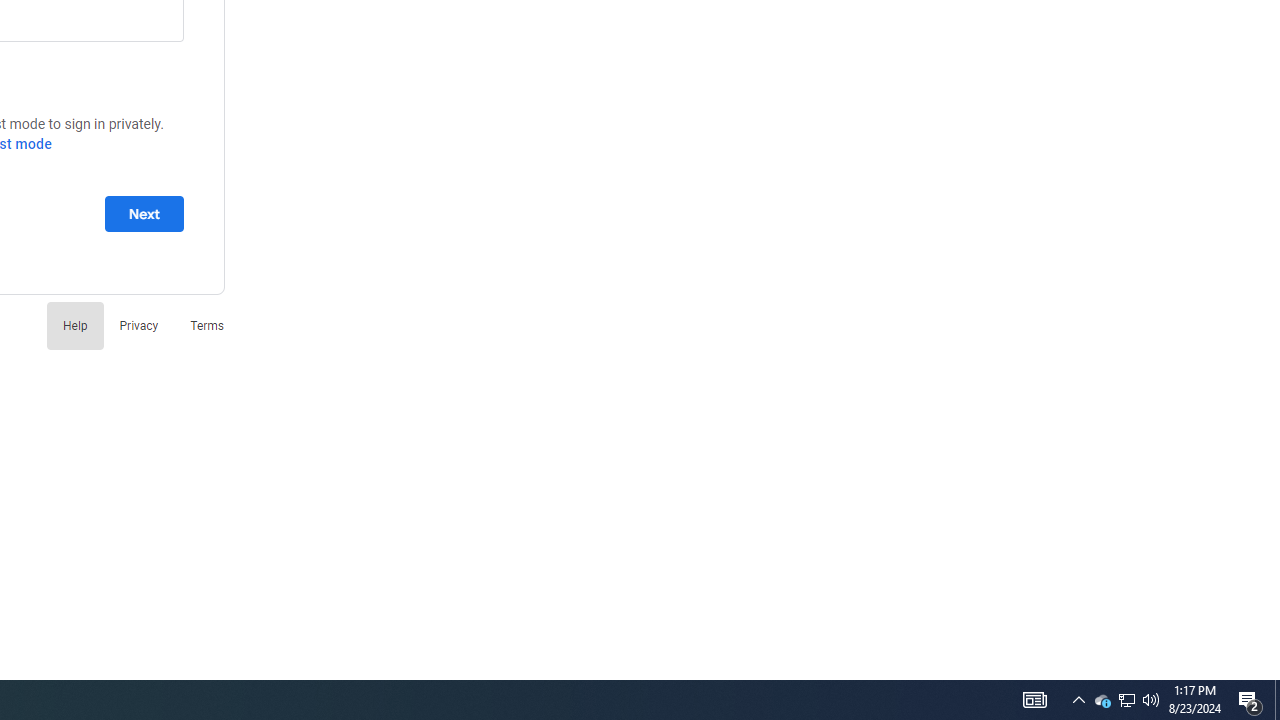 The height and width of the screenshot is (720, 1280). Describe the element at coordinates (144, 213) in the screenshot. I see `Next` at that location.